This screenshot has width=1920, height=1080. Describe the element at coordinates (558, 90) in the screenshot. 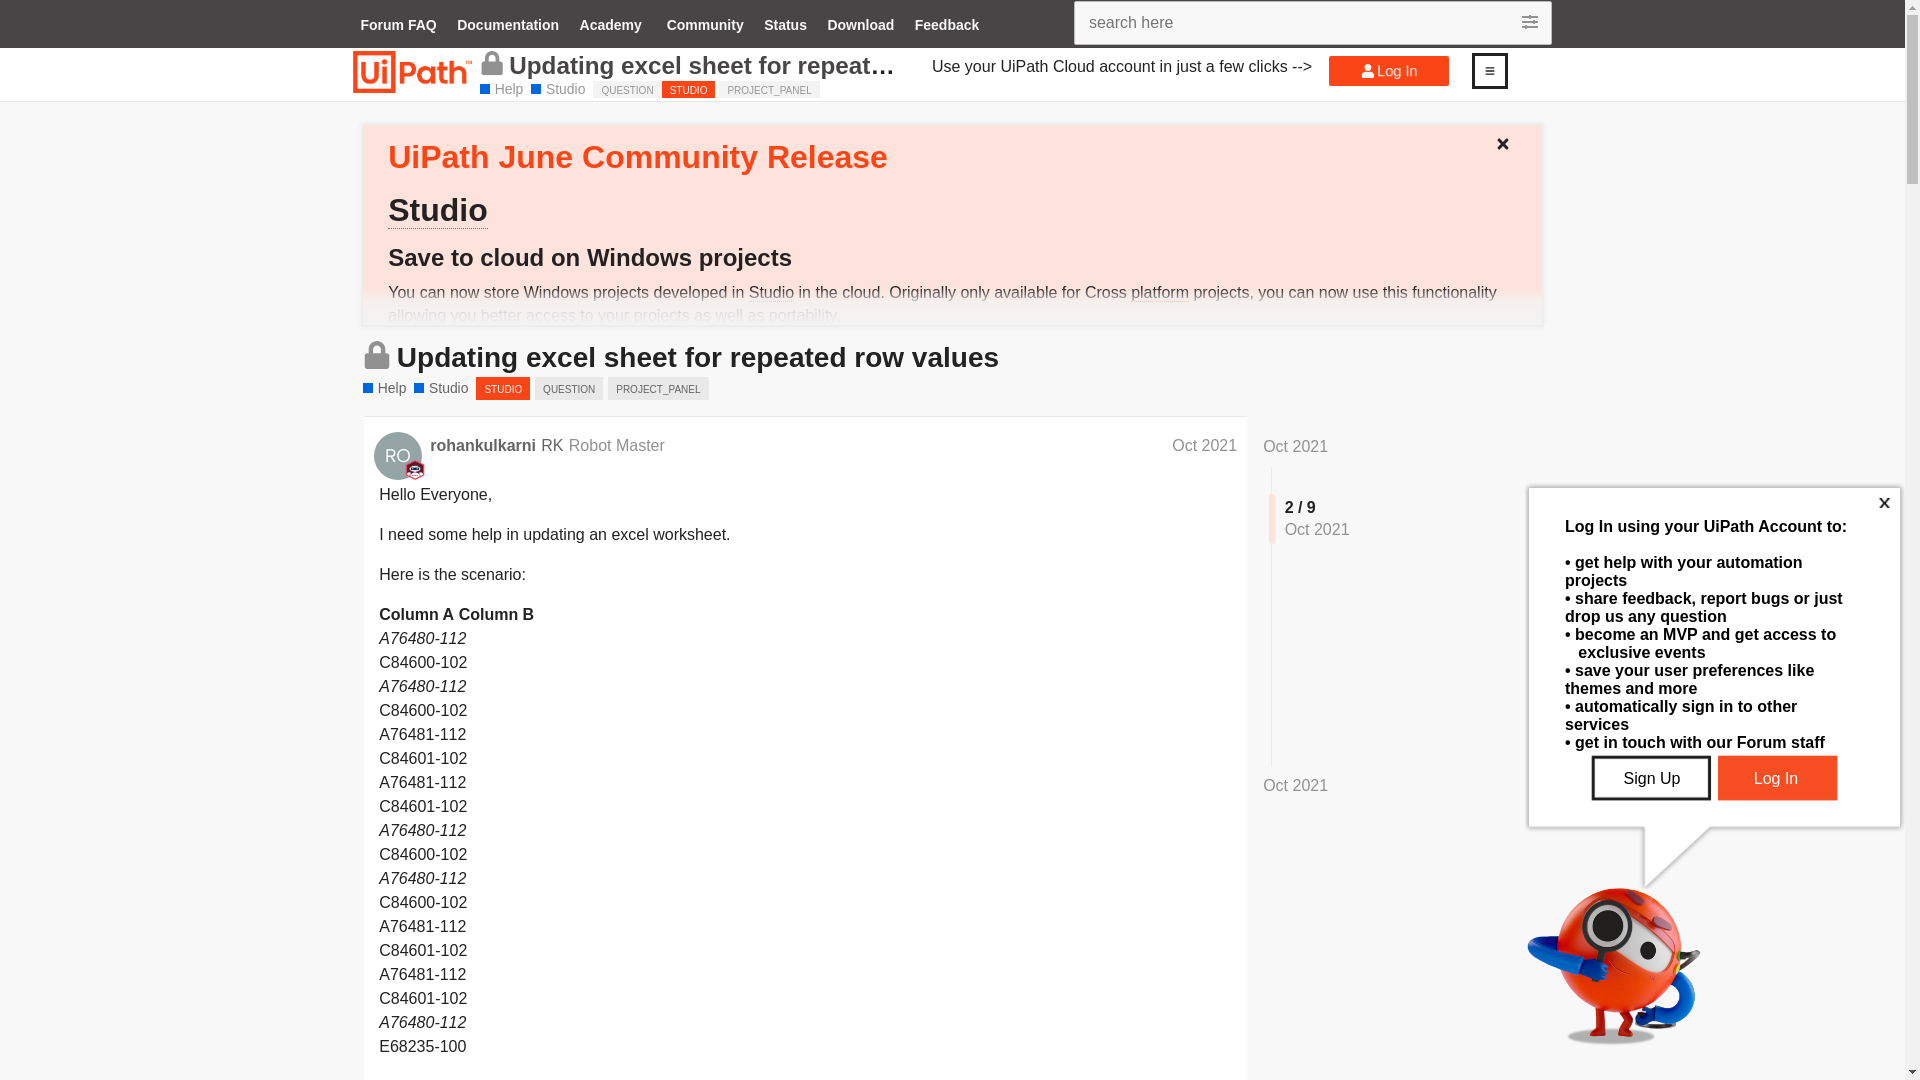

I see `Discussions around UiPath Studio features.` at that location.